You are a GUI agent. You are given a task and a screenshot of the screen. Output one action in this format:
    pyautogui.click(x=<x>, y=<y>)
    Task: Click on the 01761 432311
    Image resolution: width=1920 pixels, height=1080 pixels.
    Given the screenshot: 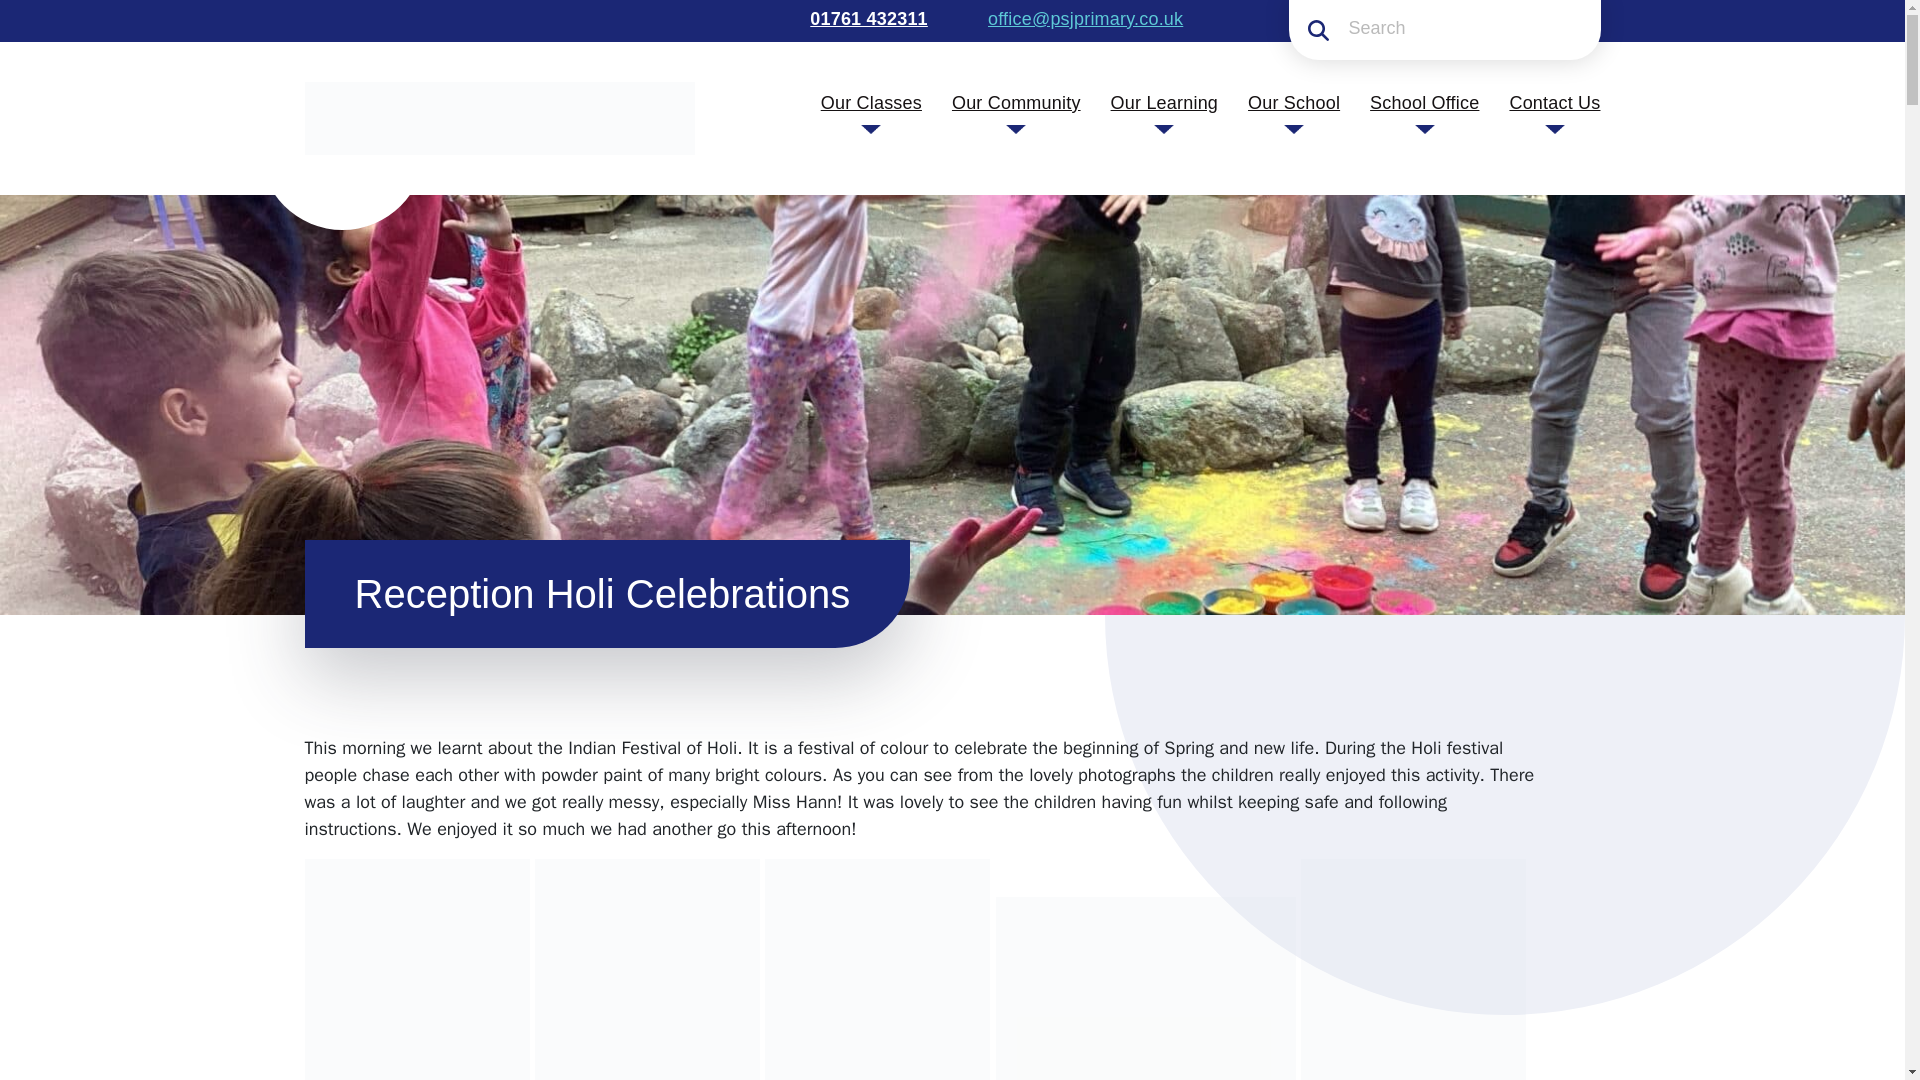 What is the action you would take?
    pyautogui.click(x=866, y=18)
    